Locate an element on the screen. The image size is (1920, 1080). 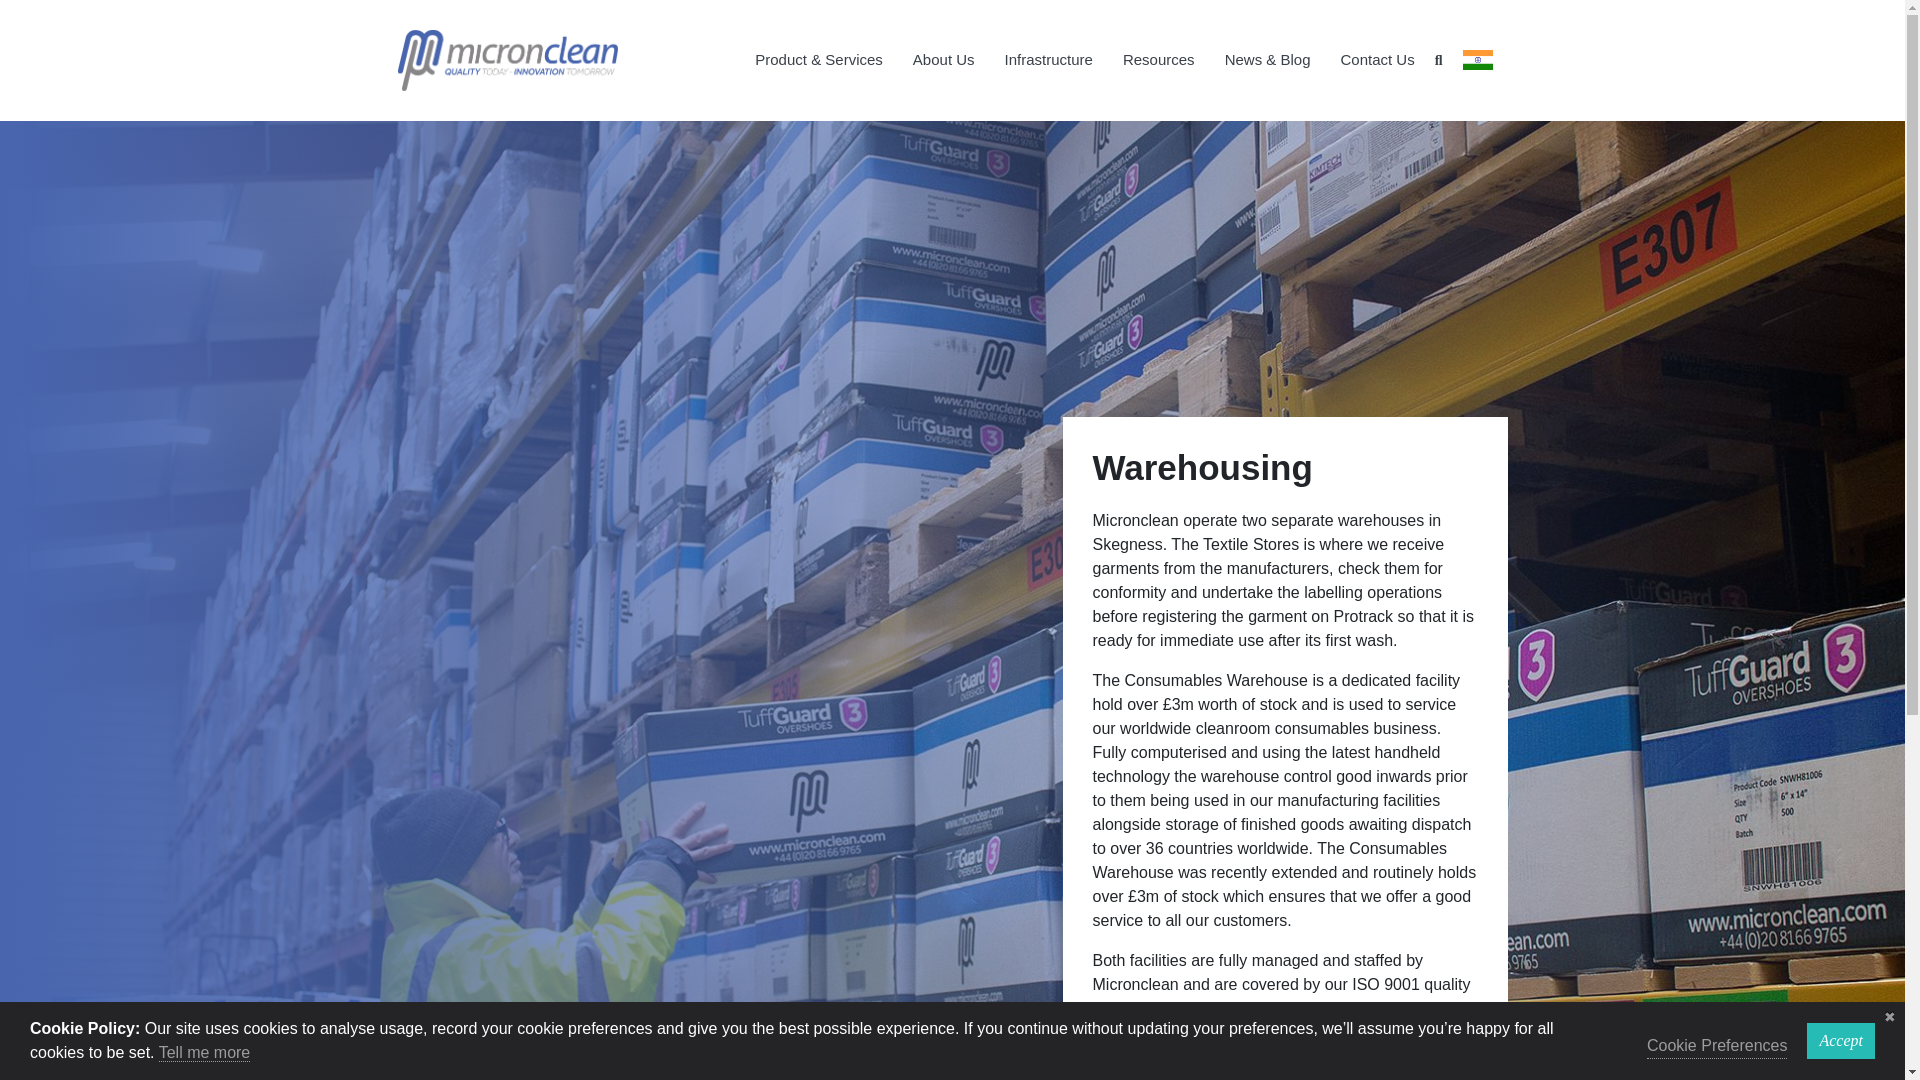
INDIA is located at coordinates (1477, 60).